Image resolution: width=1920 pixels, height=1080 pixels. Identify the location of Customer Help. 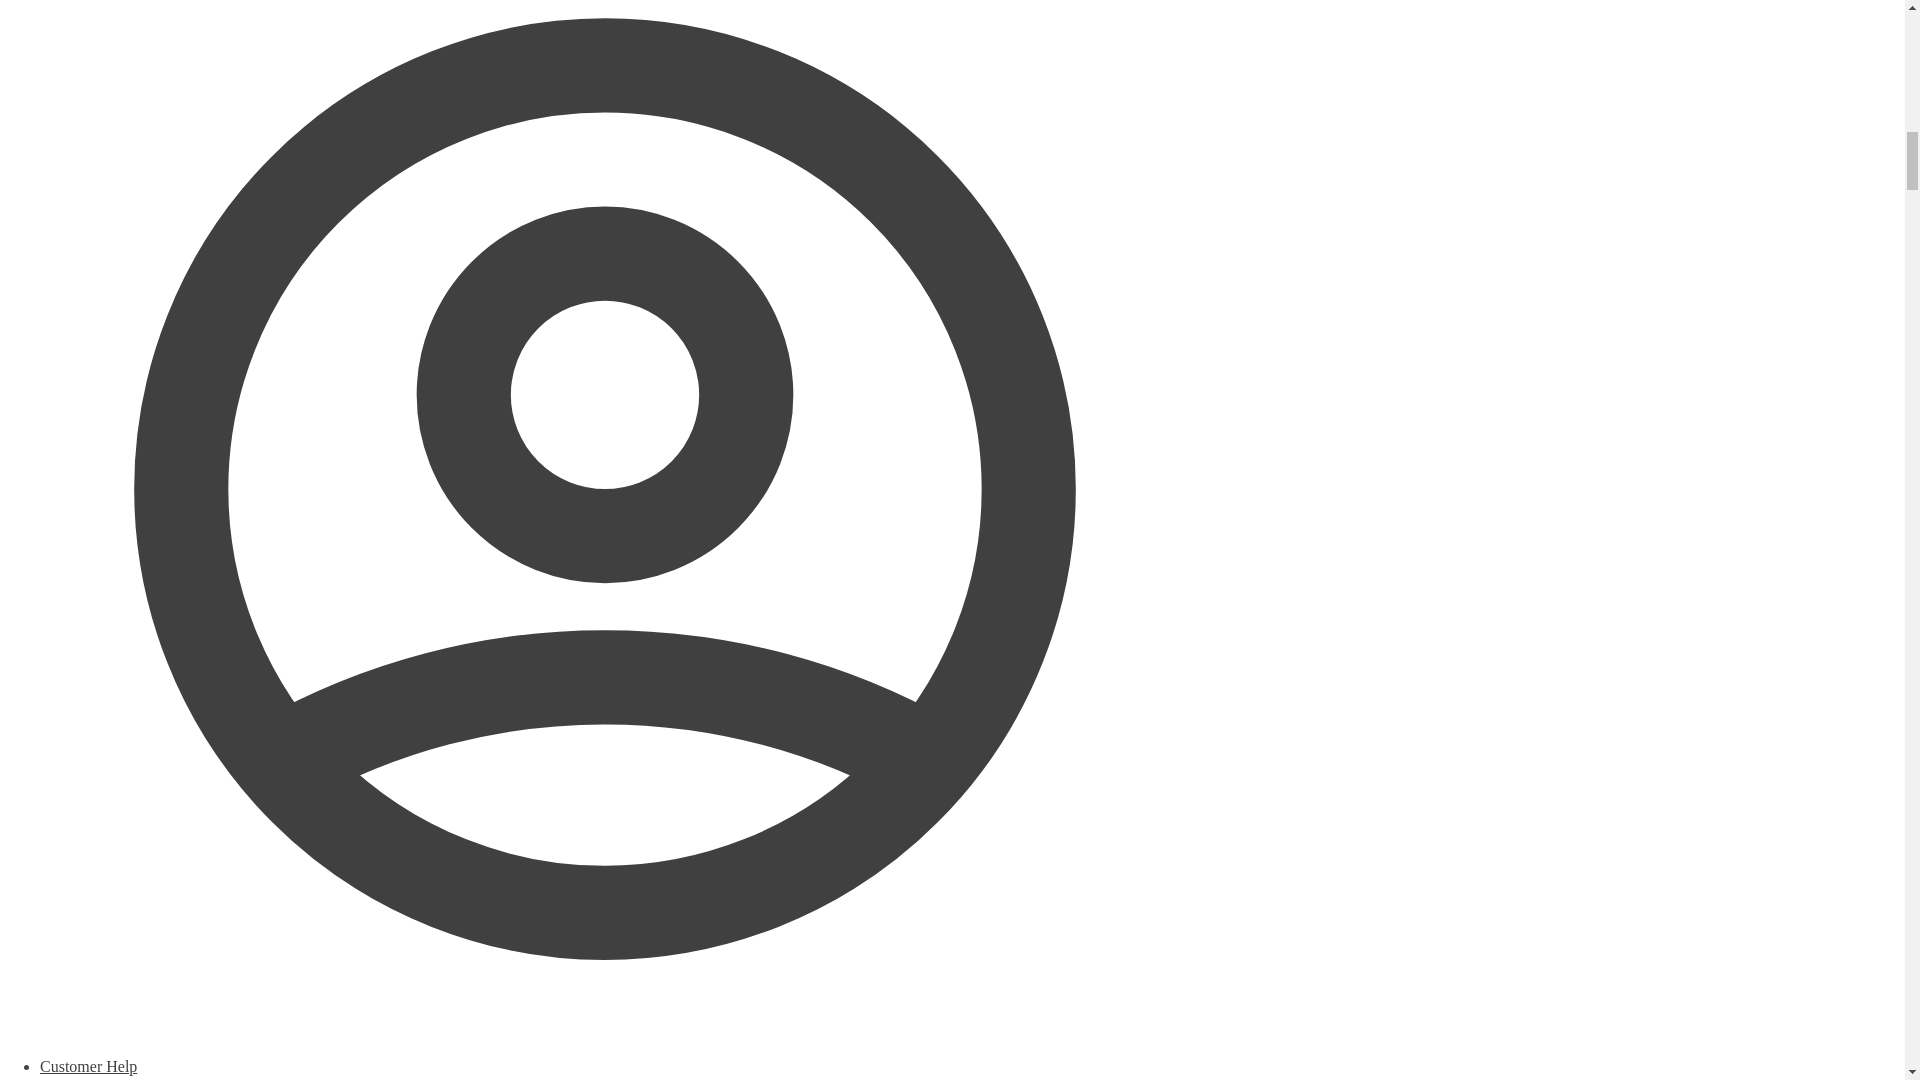
(604, 1069).